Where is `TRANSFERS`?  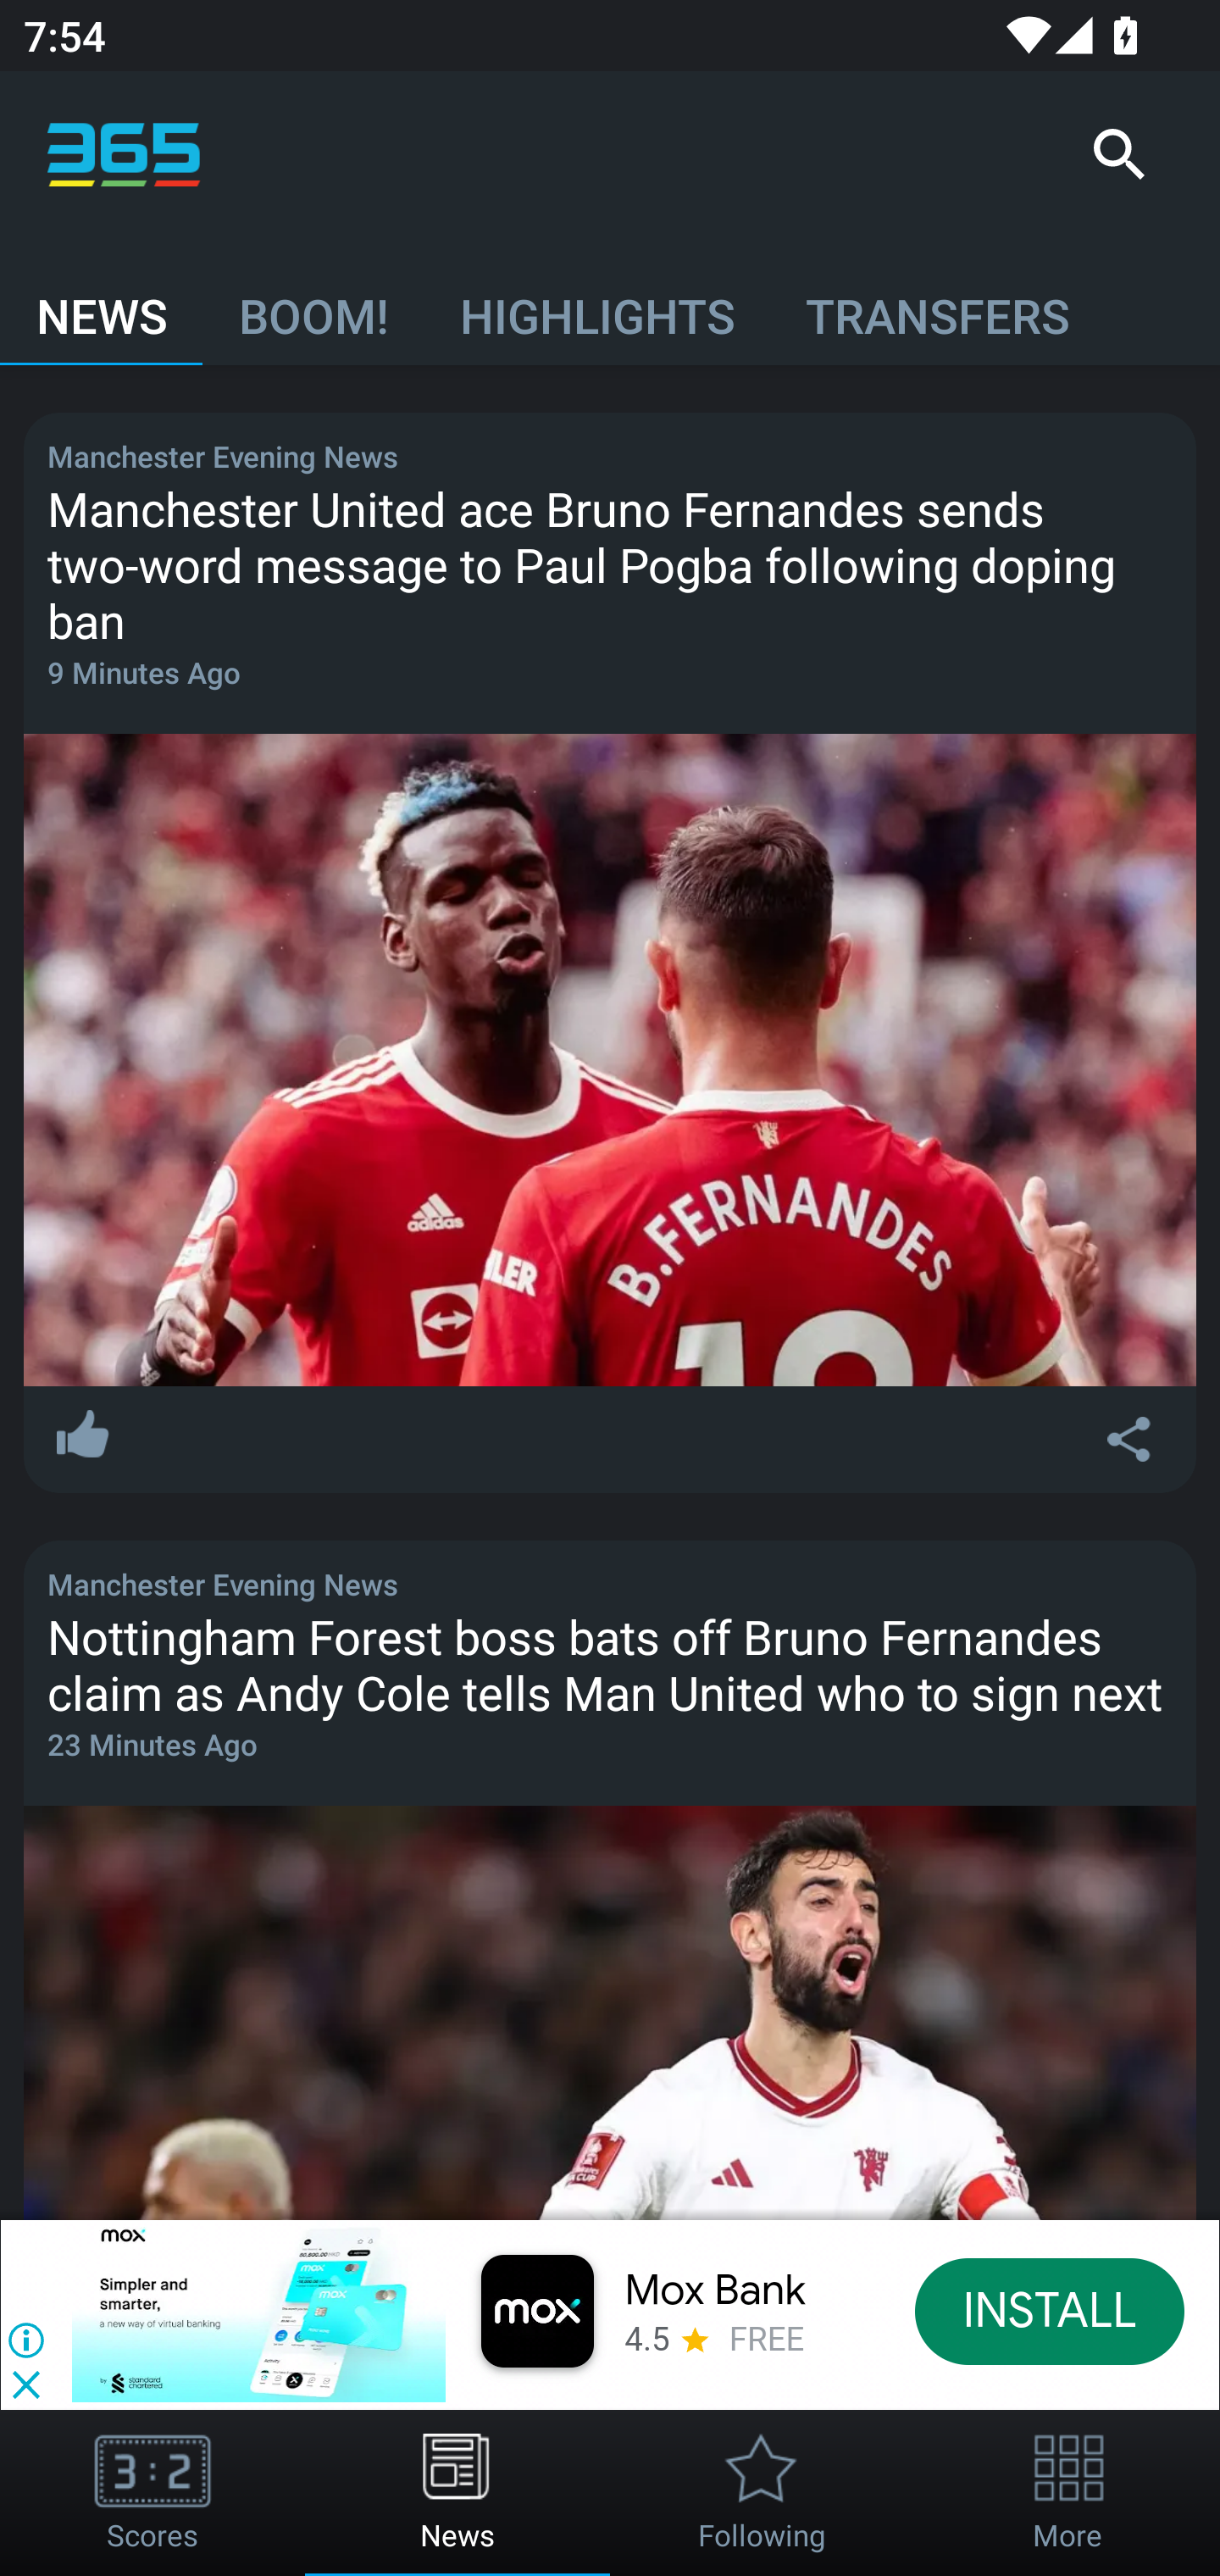
TRANSFERS is located at coordinates (937, 301).